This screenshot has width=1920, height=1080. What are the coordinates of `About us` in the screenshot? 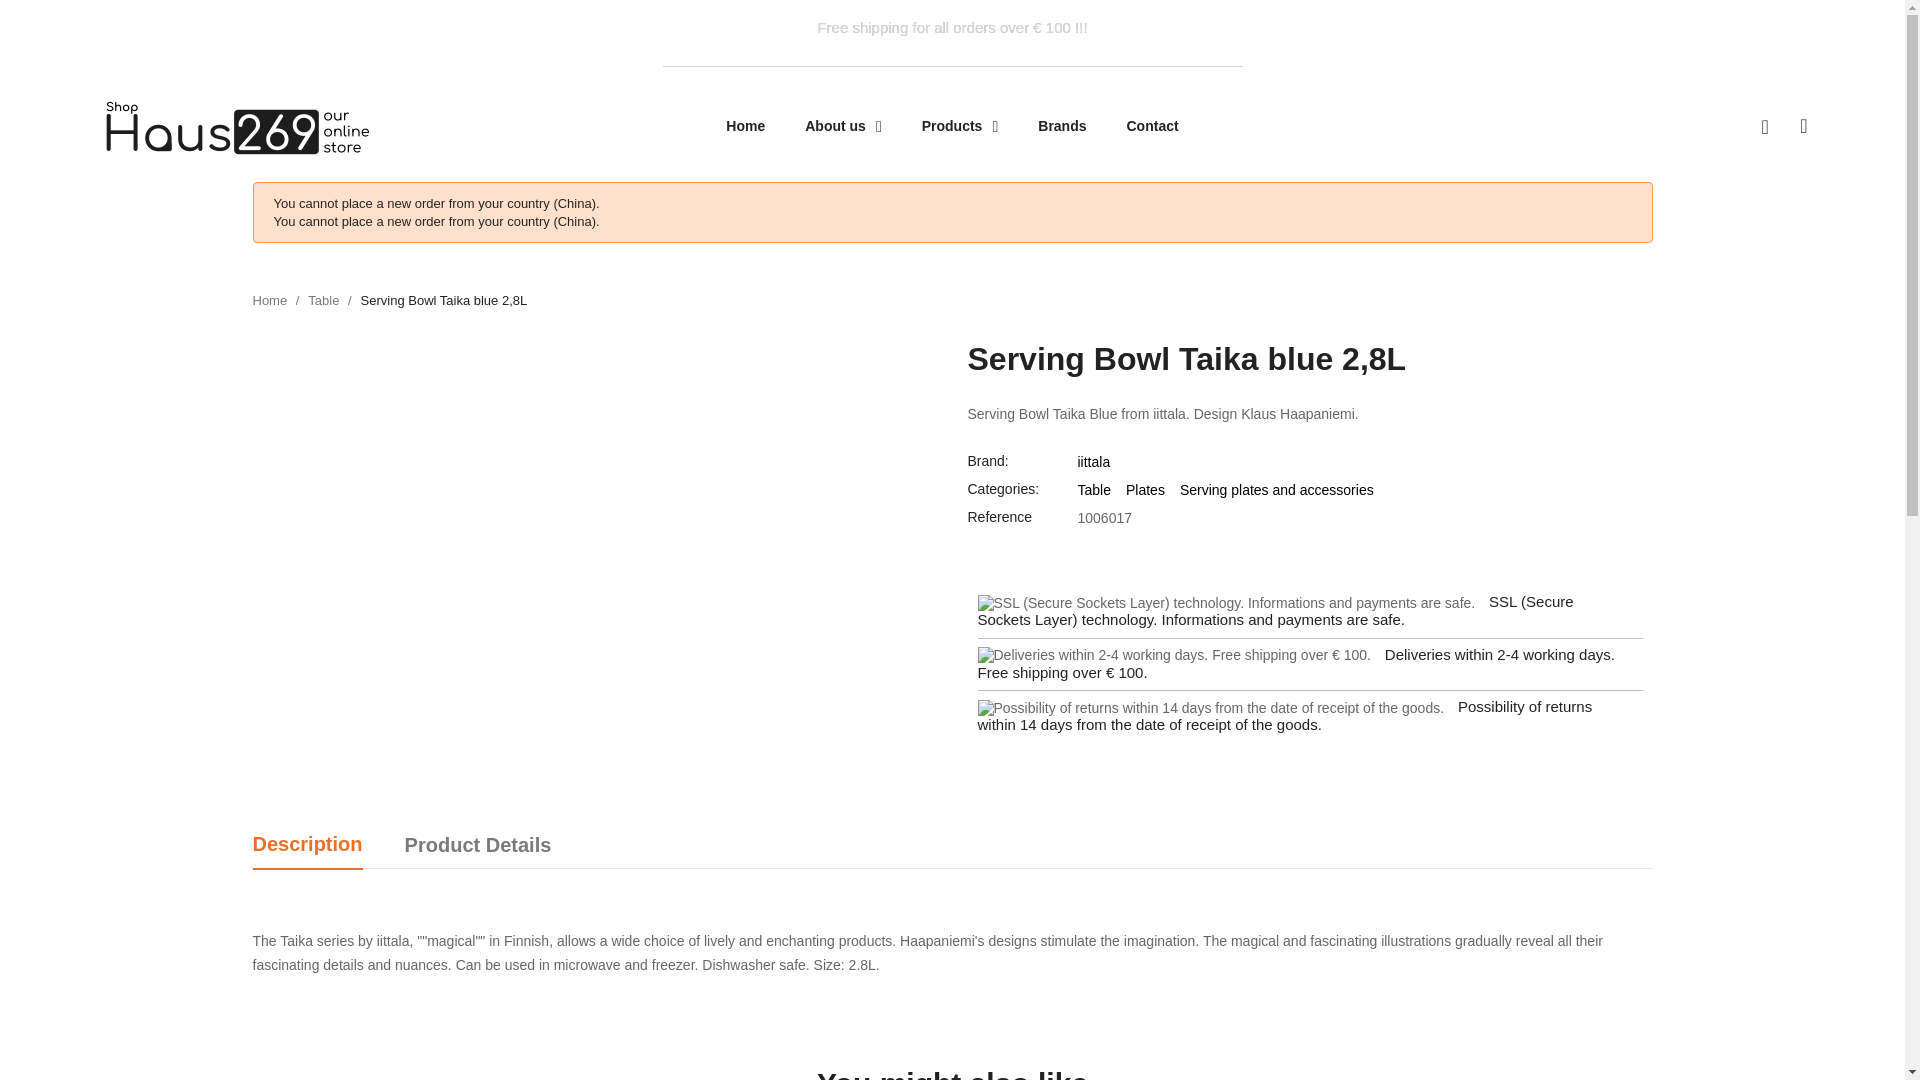 It's located at (844, 126).